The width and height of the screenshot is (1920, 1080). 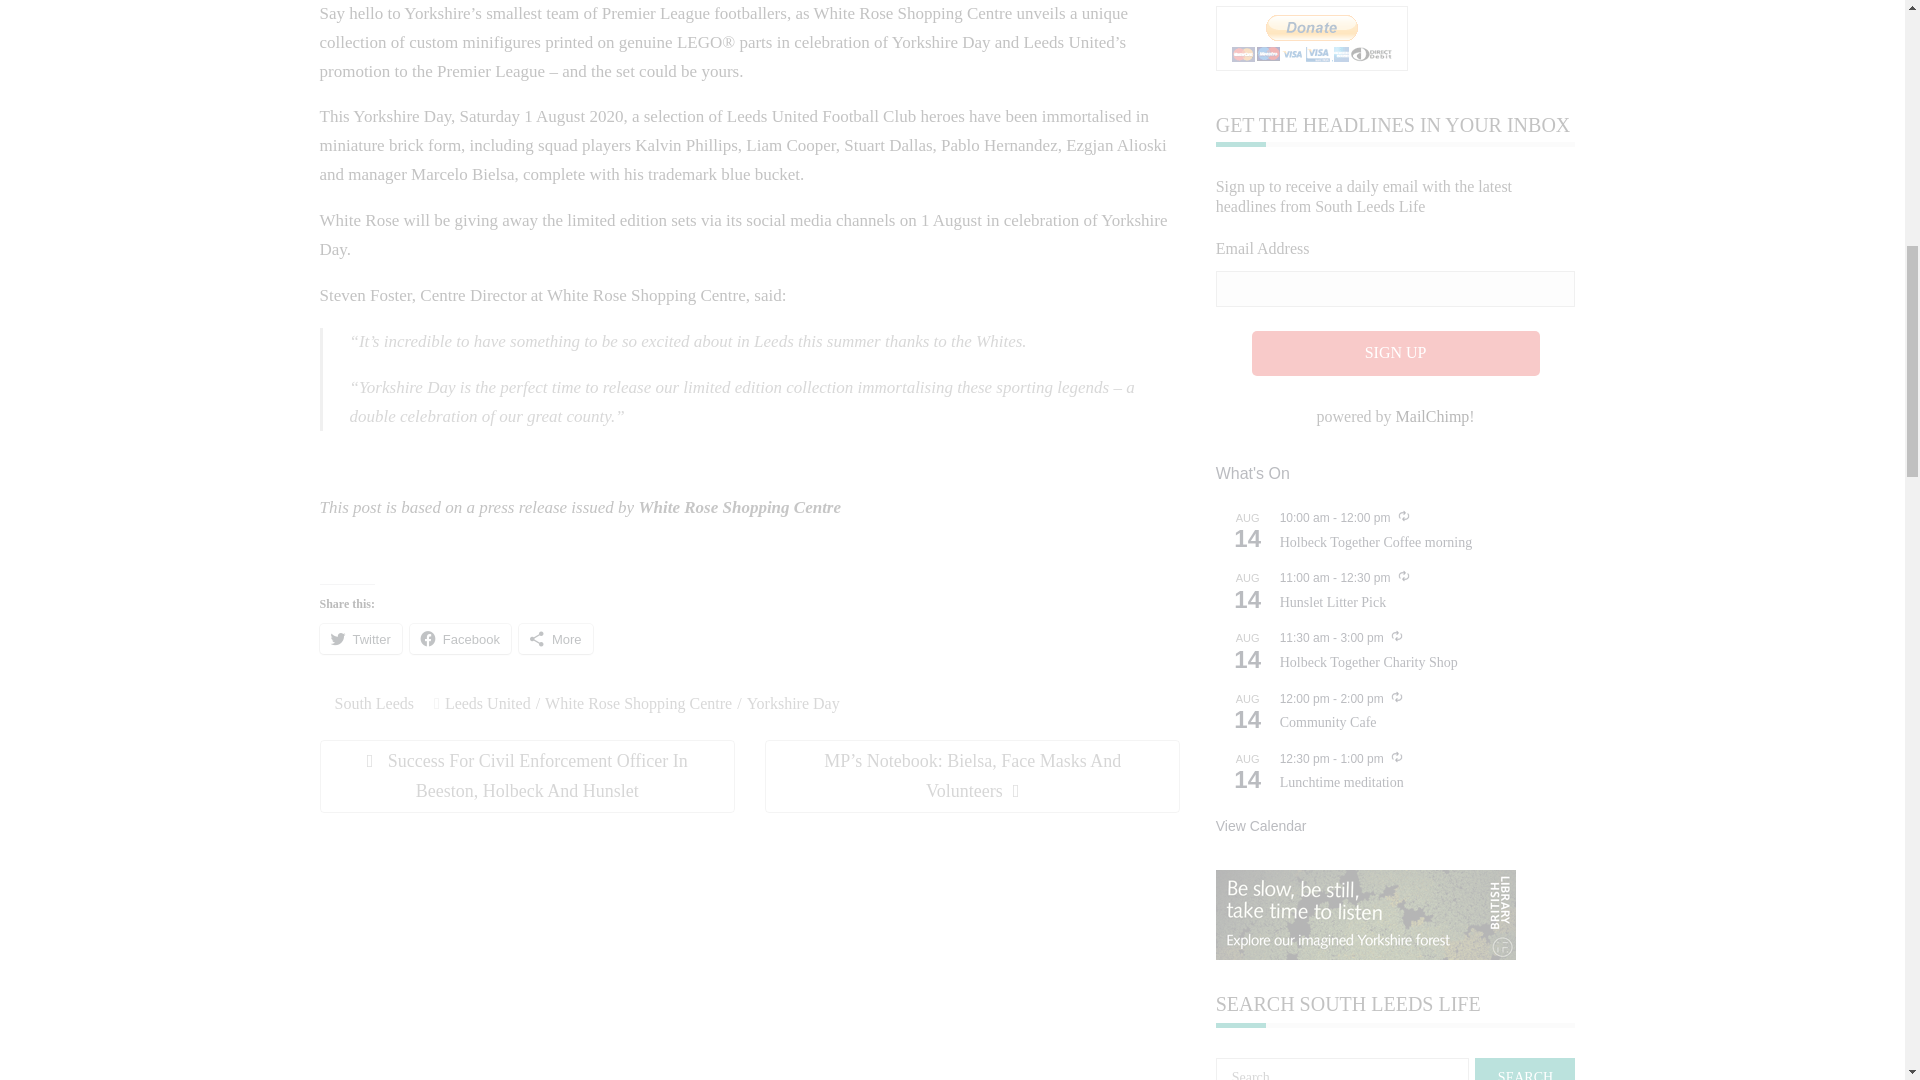 What do you see at coordinates (1396, 756) in the screenshot?
I see `Recurring` at bounding box center [1396, 756].